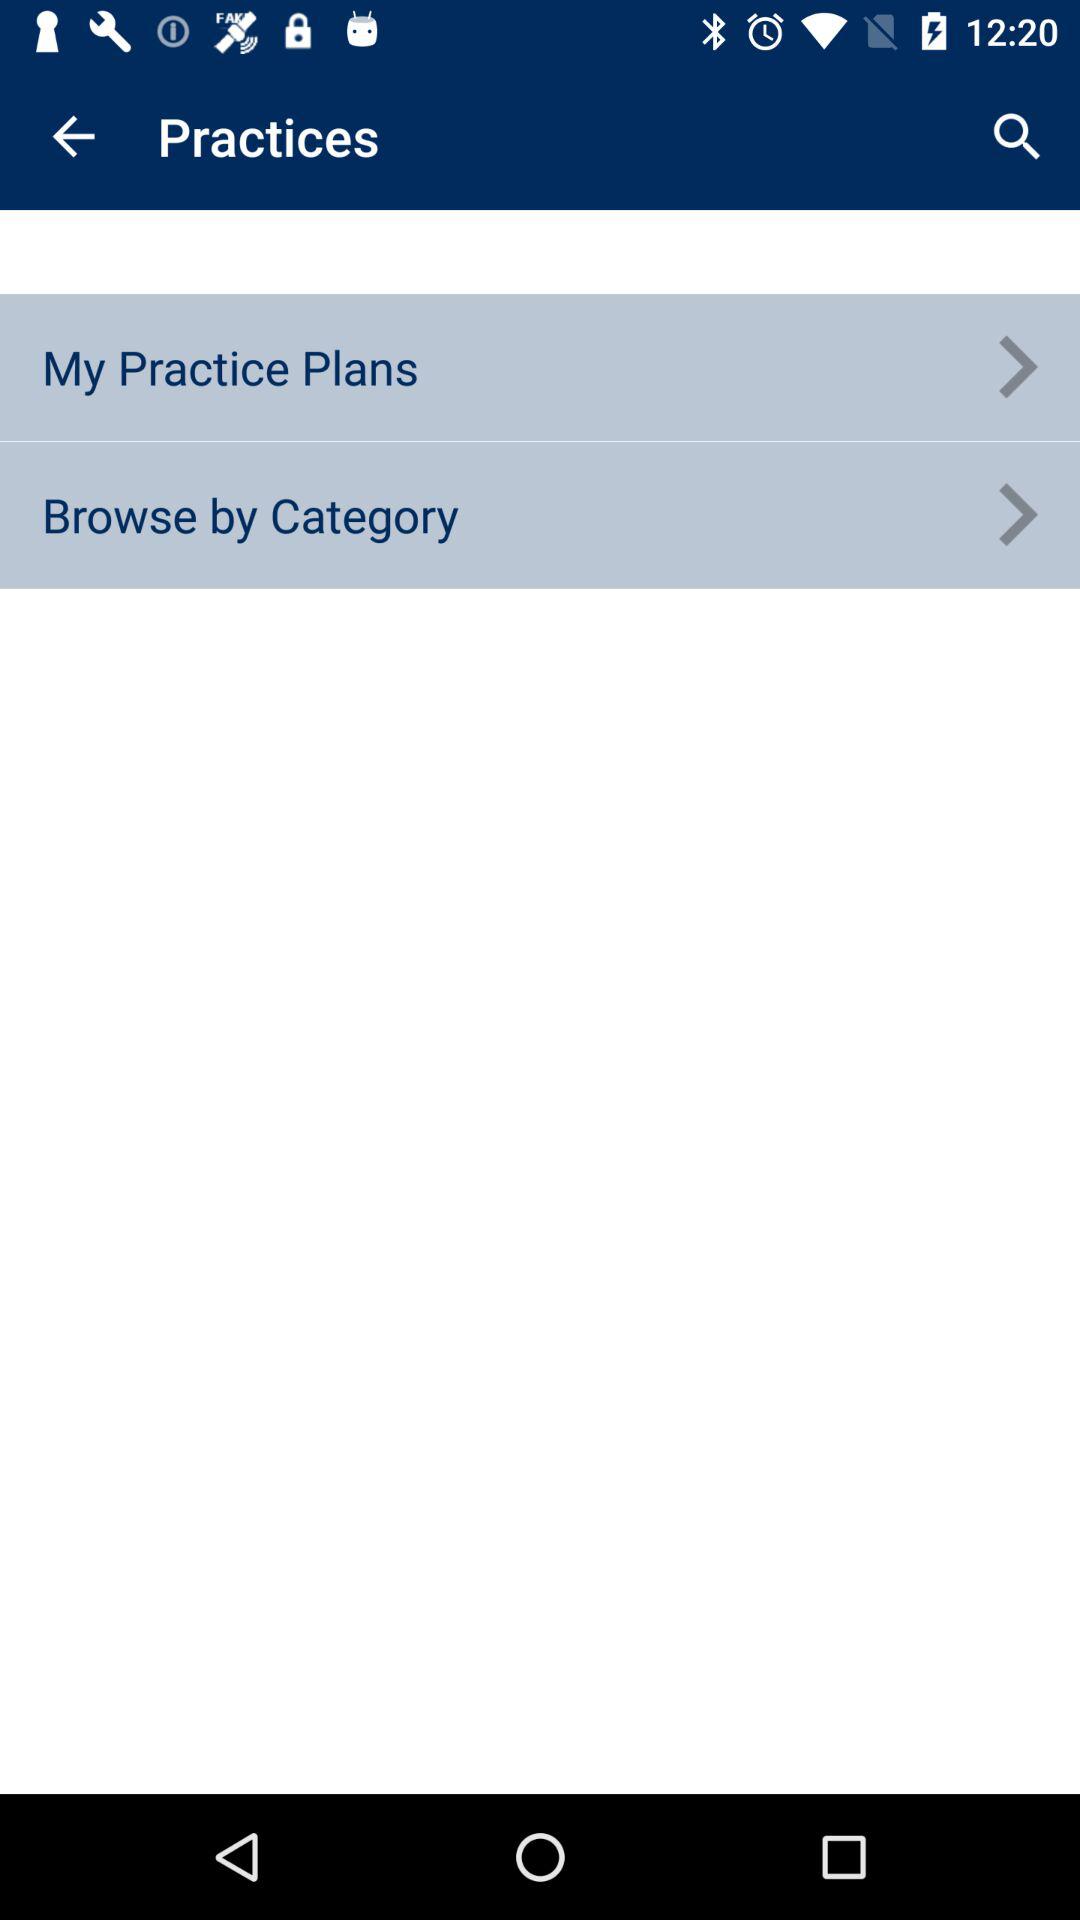 The height and width of the screenshot is (1920, 1080). I want to click on tap the icon above browse by category, so click(230, 367).